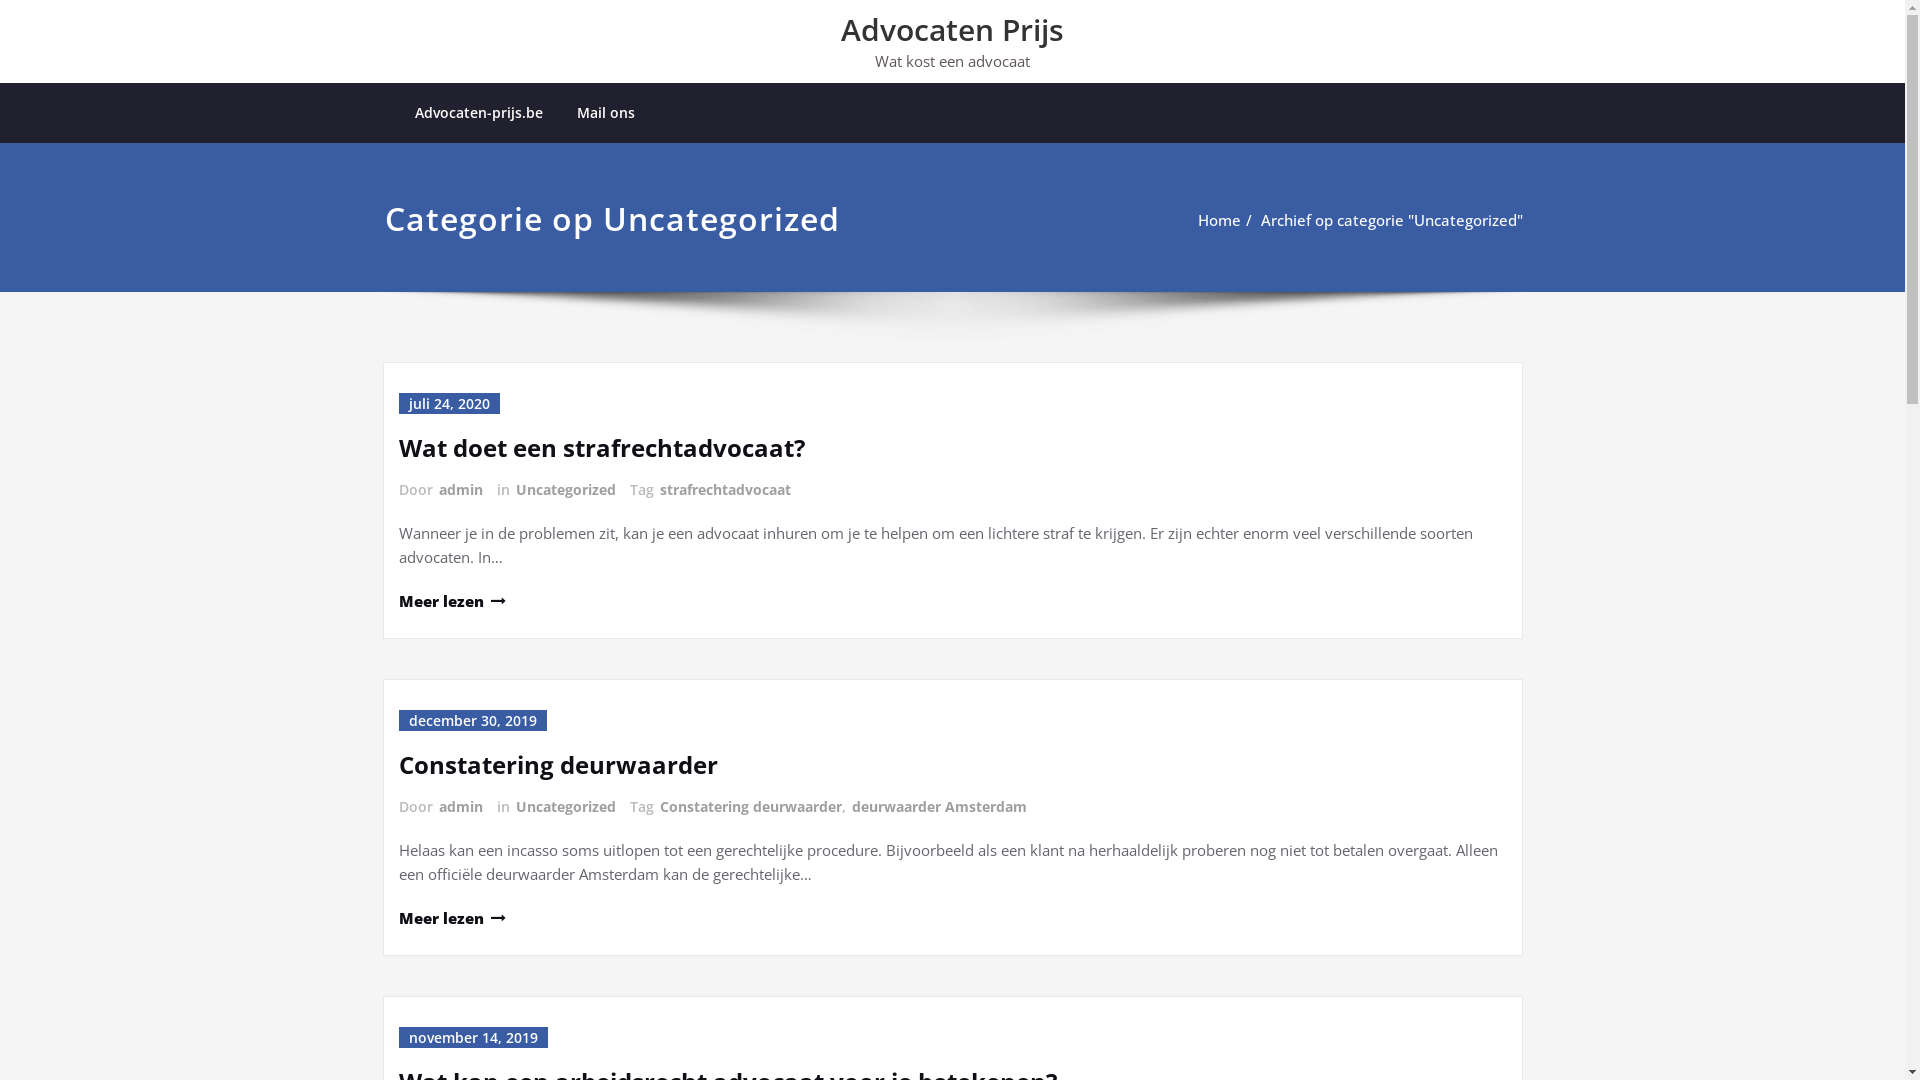 Image resolution: width=1920 pixels, height=1080 pixels. What do you see at coordinates (451, 918) in the screenshot?
I see `Meer lezen` at bounding box center [451, 918].